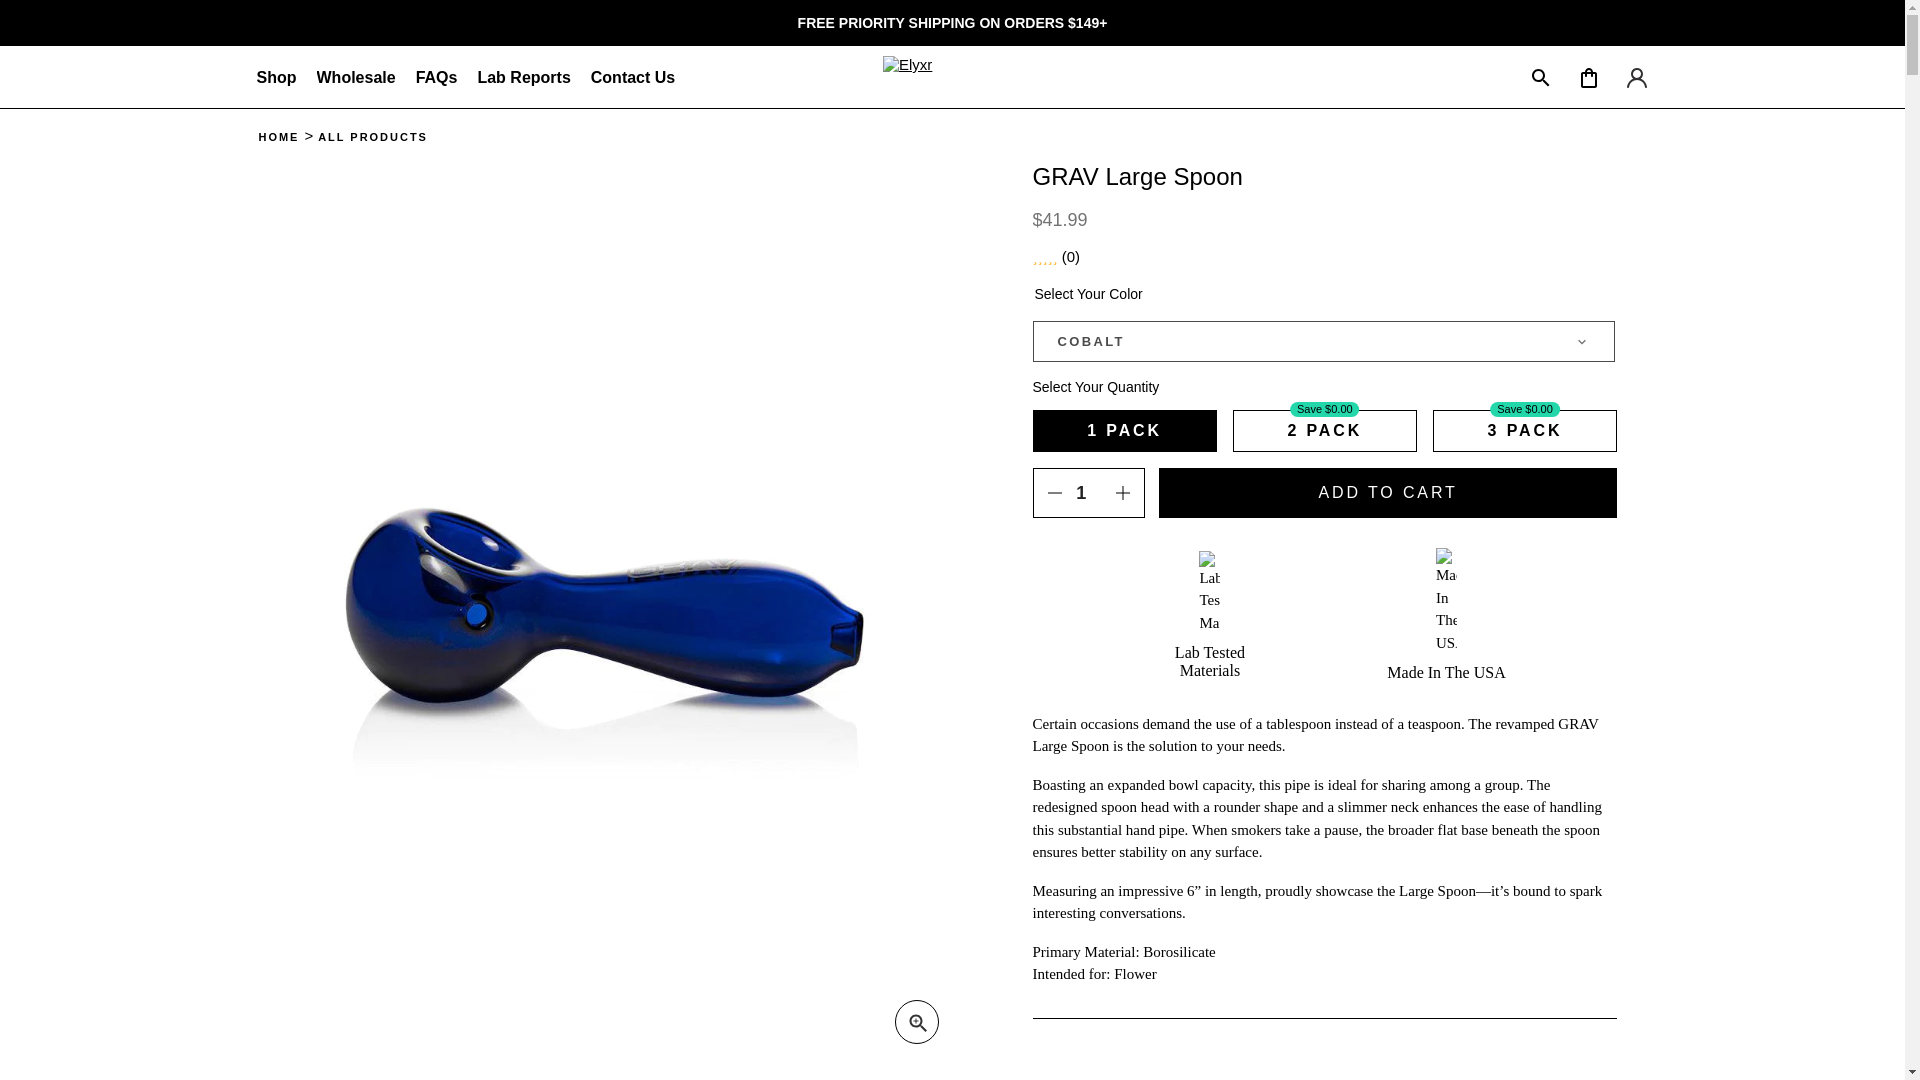 The width and height of the screenshot is (1920, 1080). I want to click on 1, so click(1088, 492).